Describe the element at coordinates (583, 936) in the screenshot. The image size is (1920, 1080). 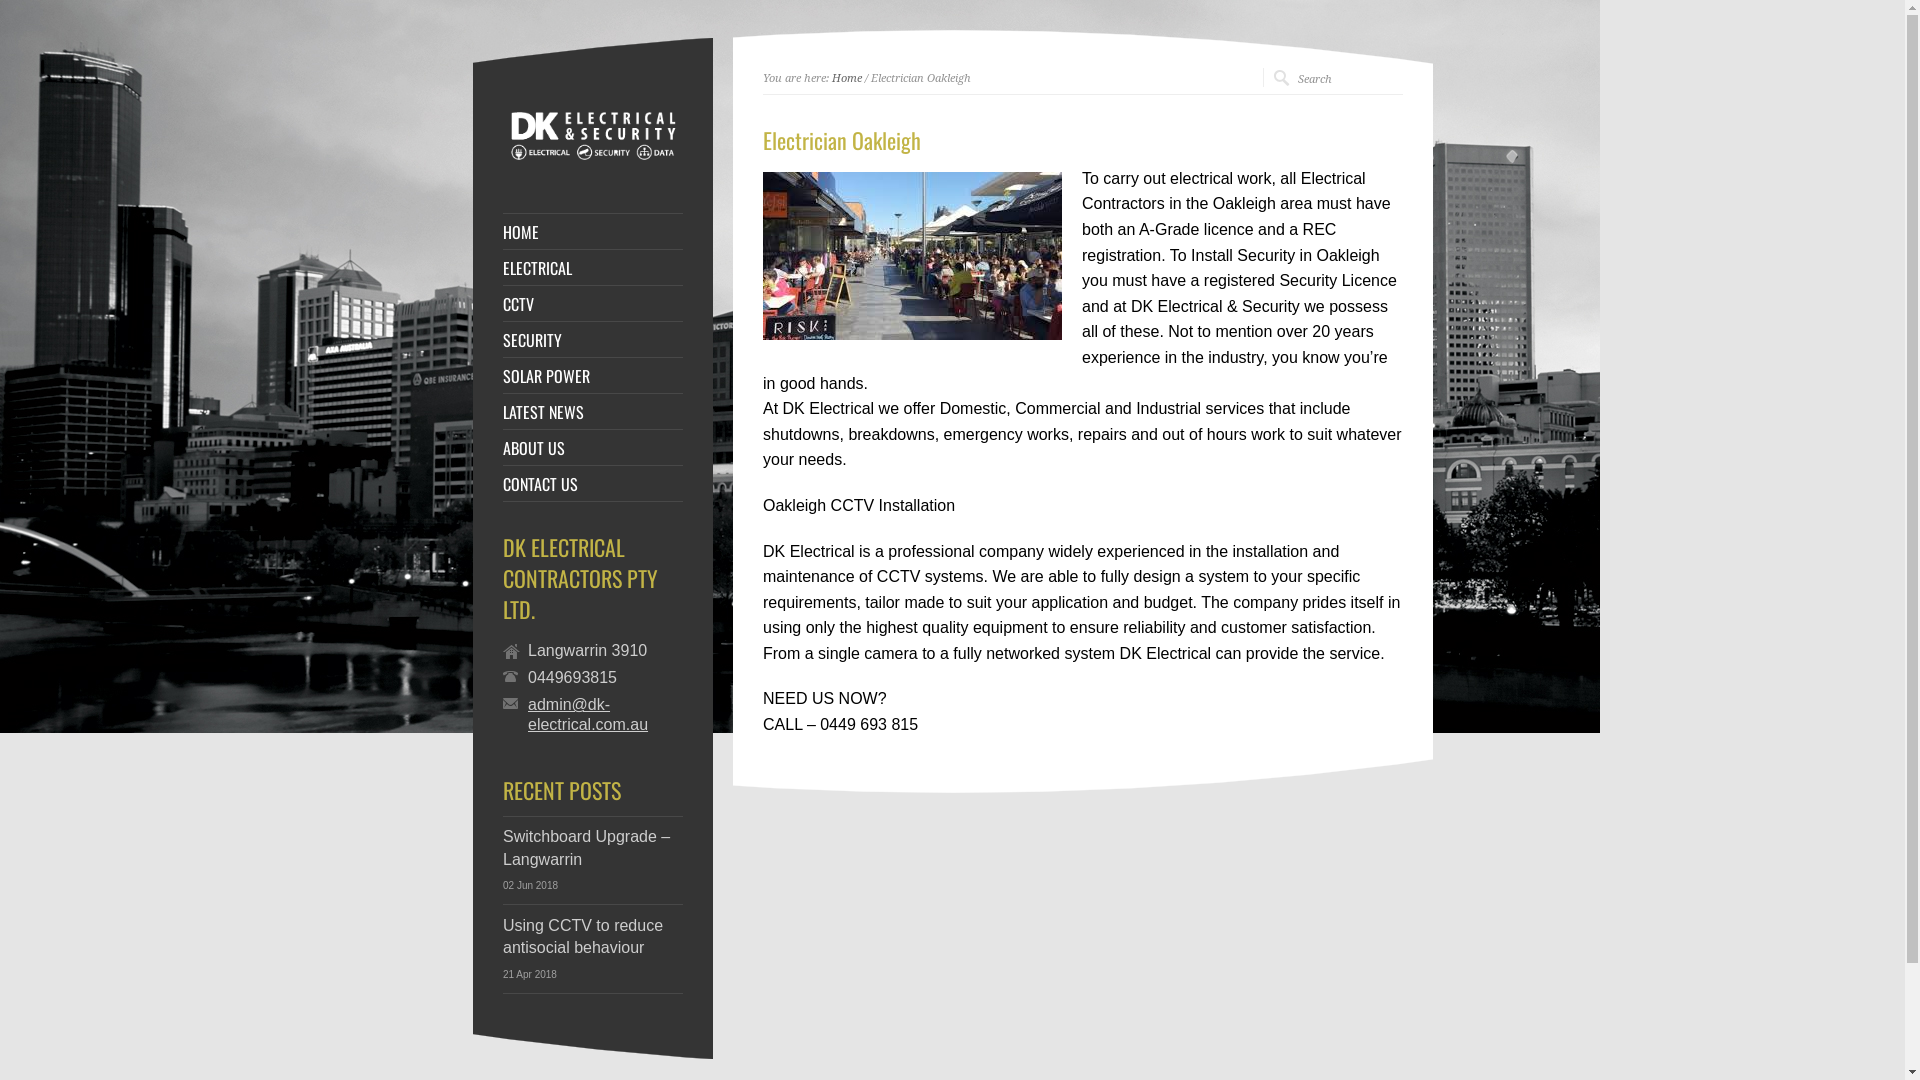
I see `Using CCTV to reduce antisocial behaviour` at that location.